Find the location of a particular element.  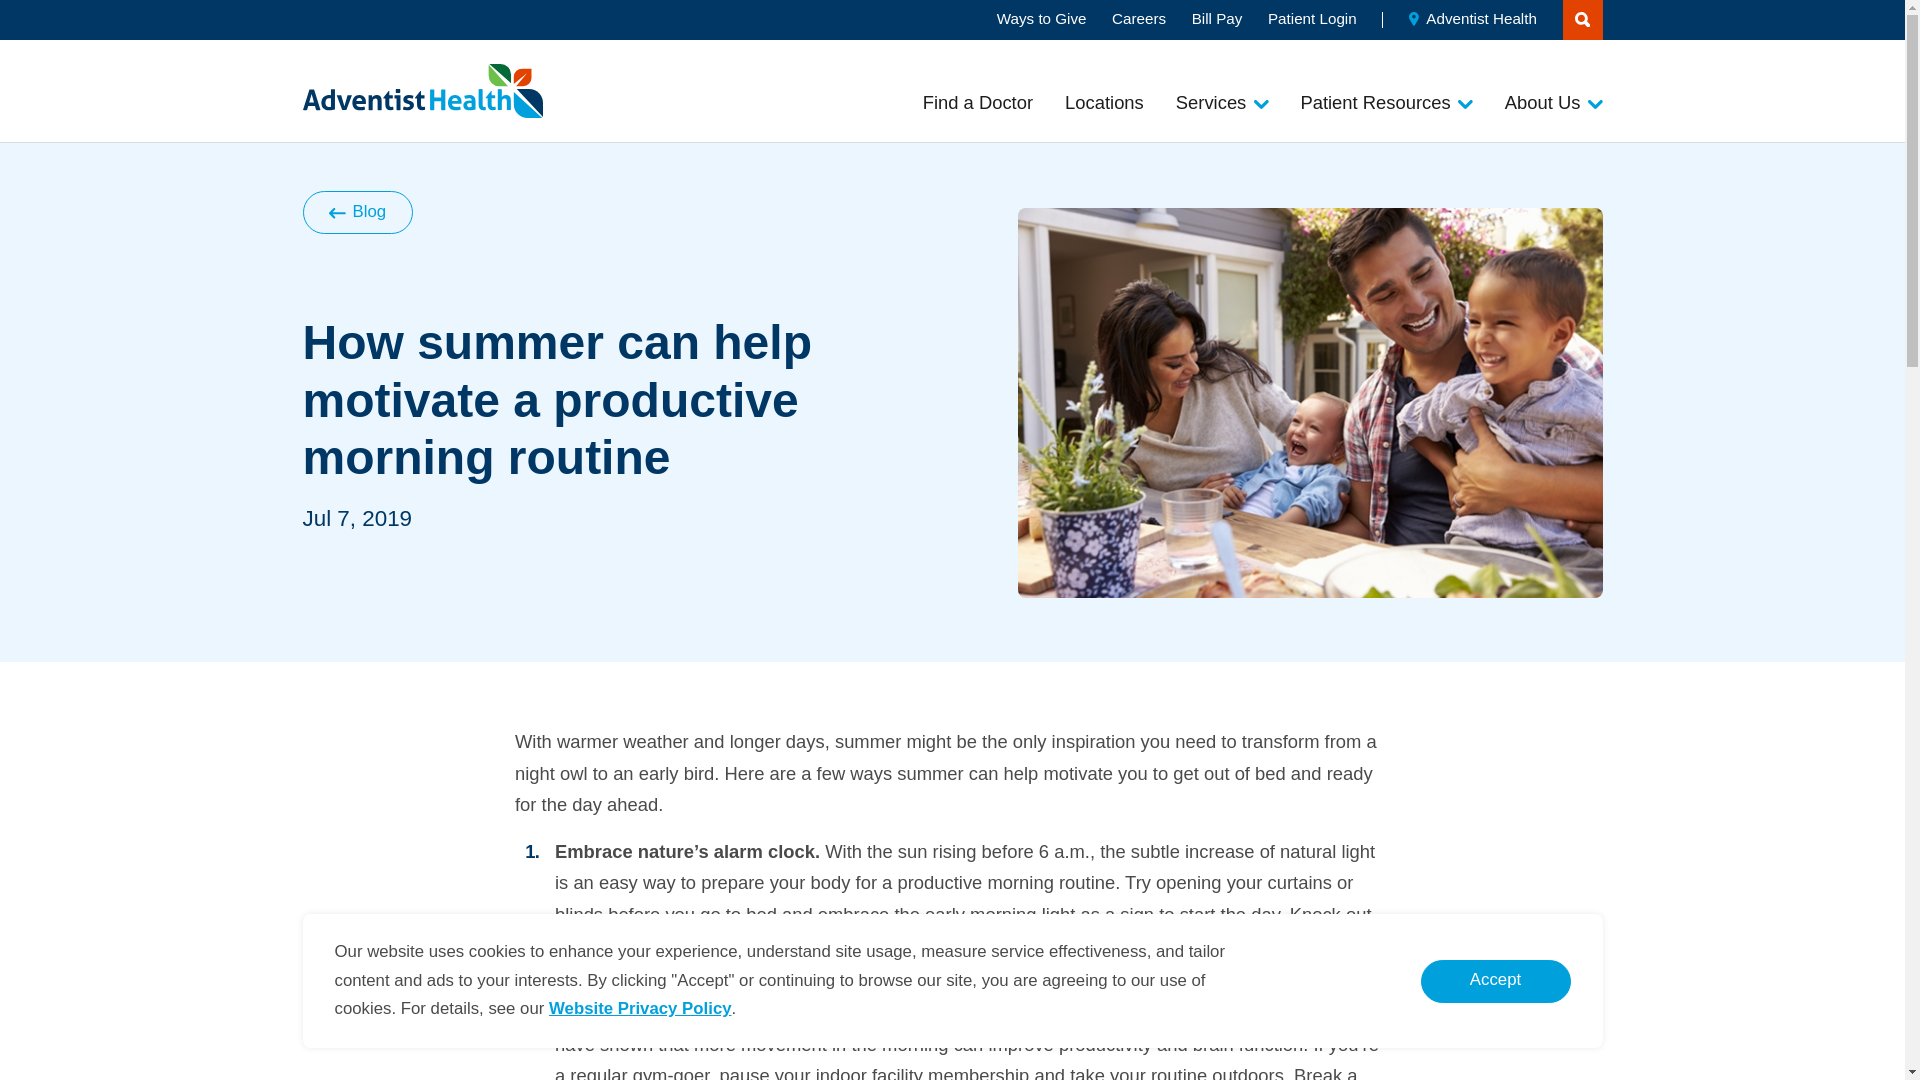

Find a Doctor is located at coordinates (978, 102).